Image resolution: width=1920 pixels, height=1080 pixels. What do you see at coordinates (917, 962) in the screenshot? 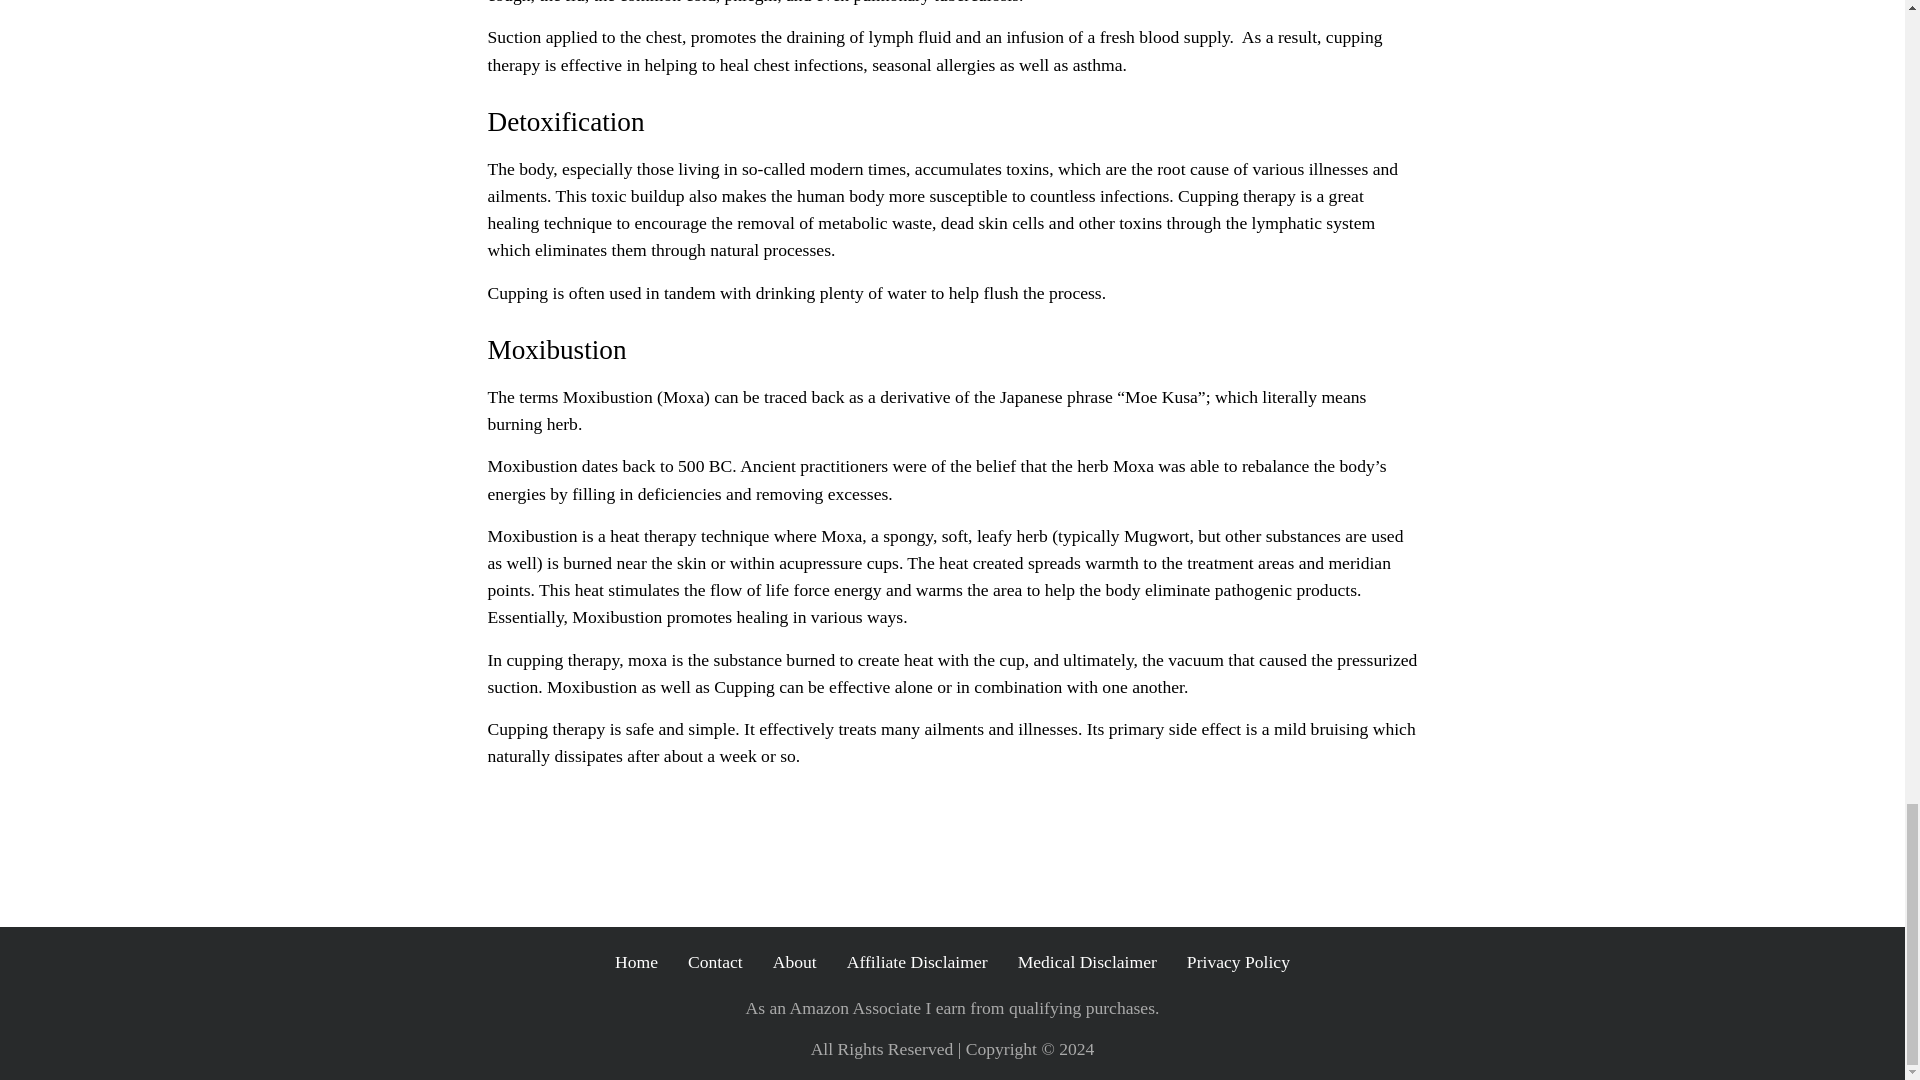
I see `Affiliate Disclaimer` at bounding box center [917, 962].